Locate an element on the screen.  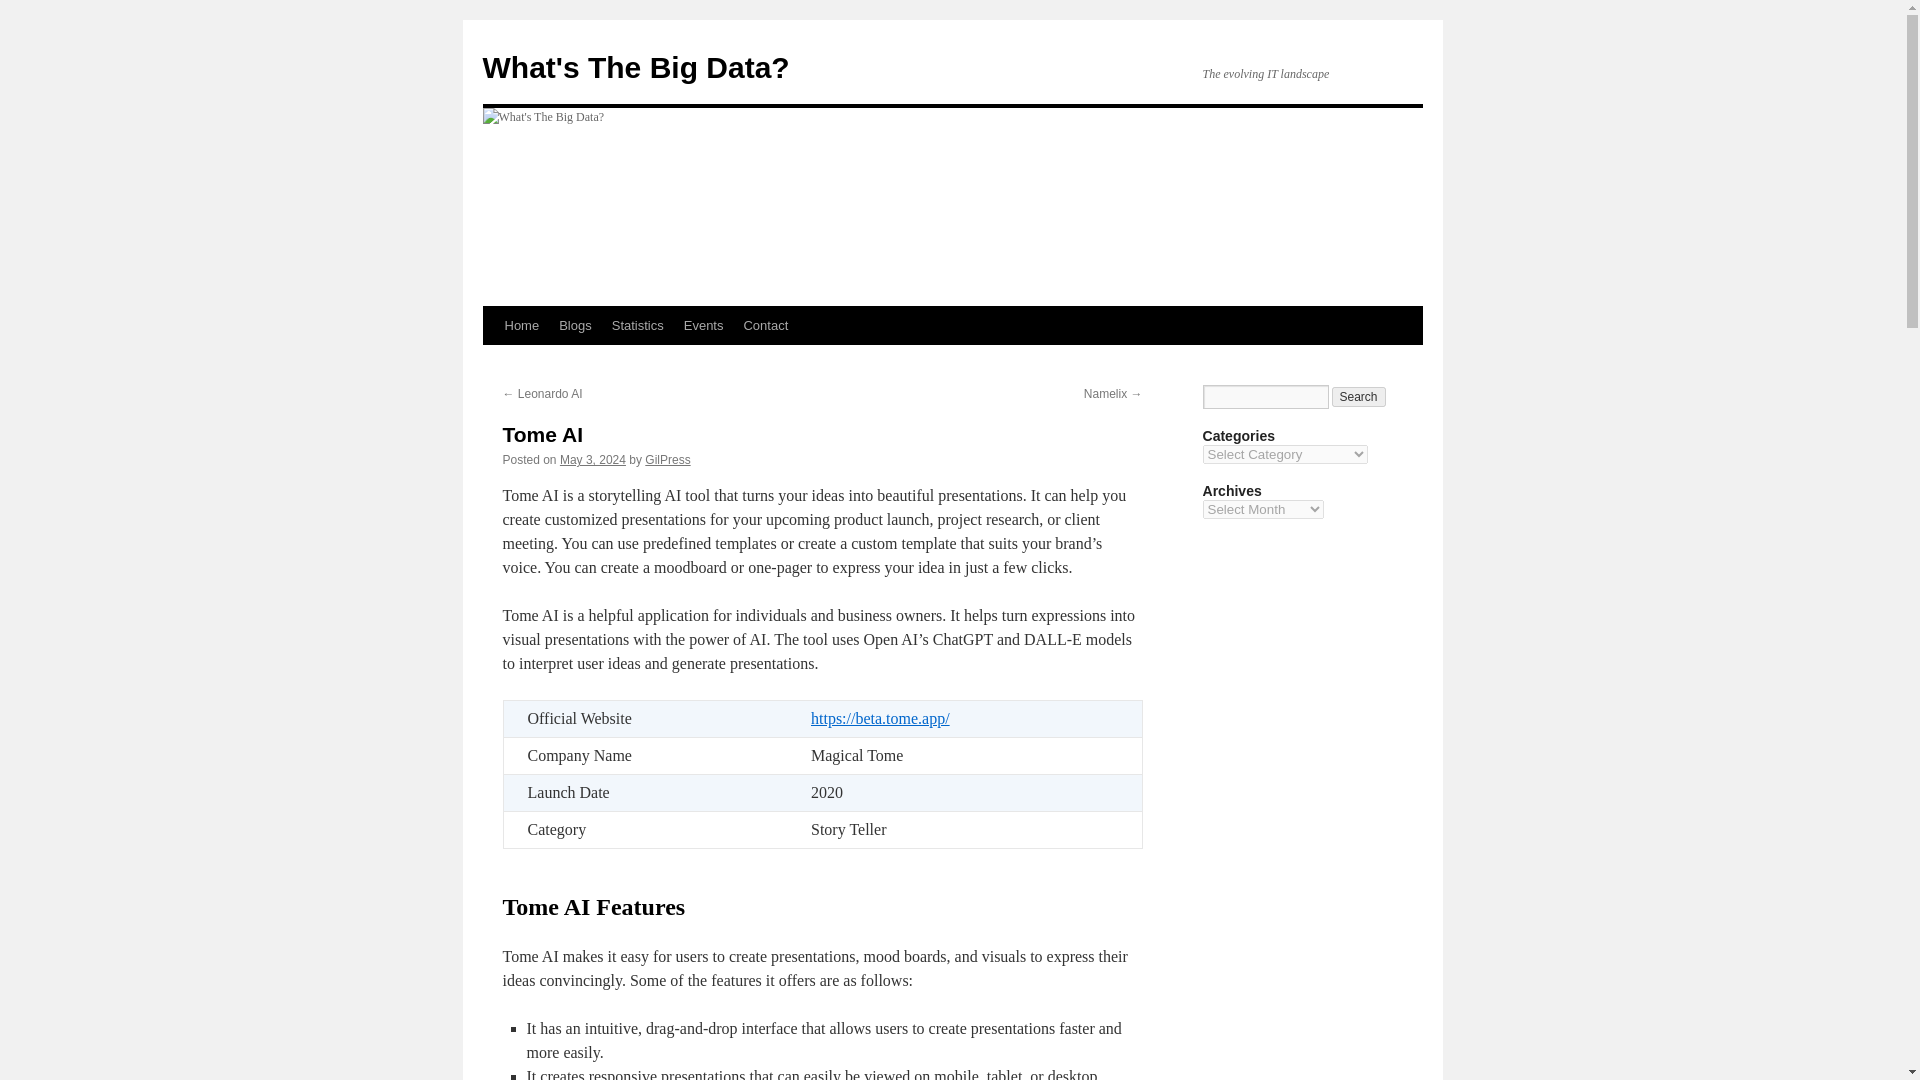
What's The Big Data? is located at coordinates (635, 67).